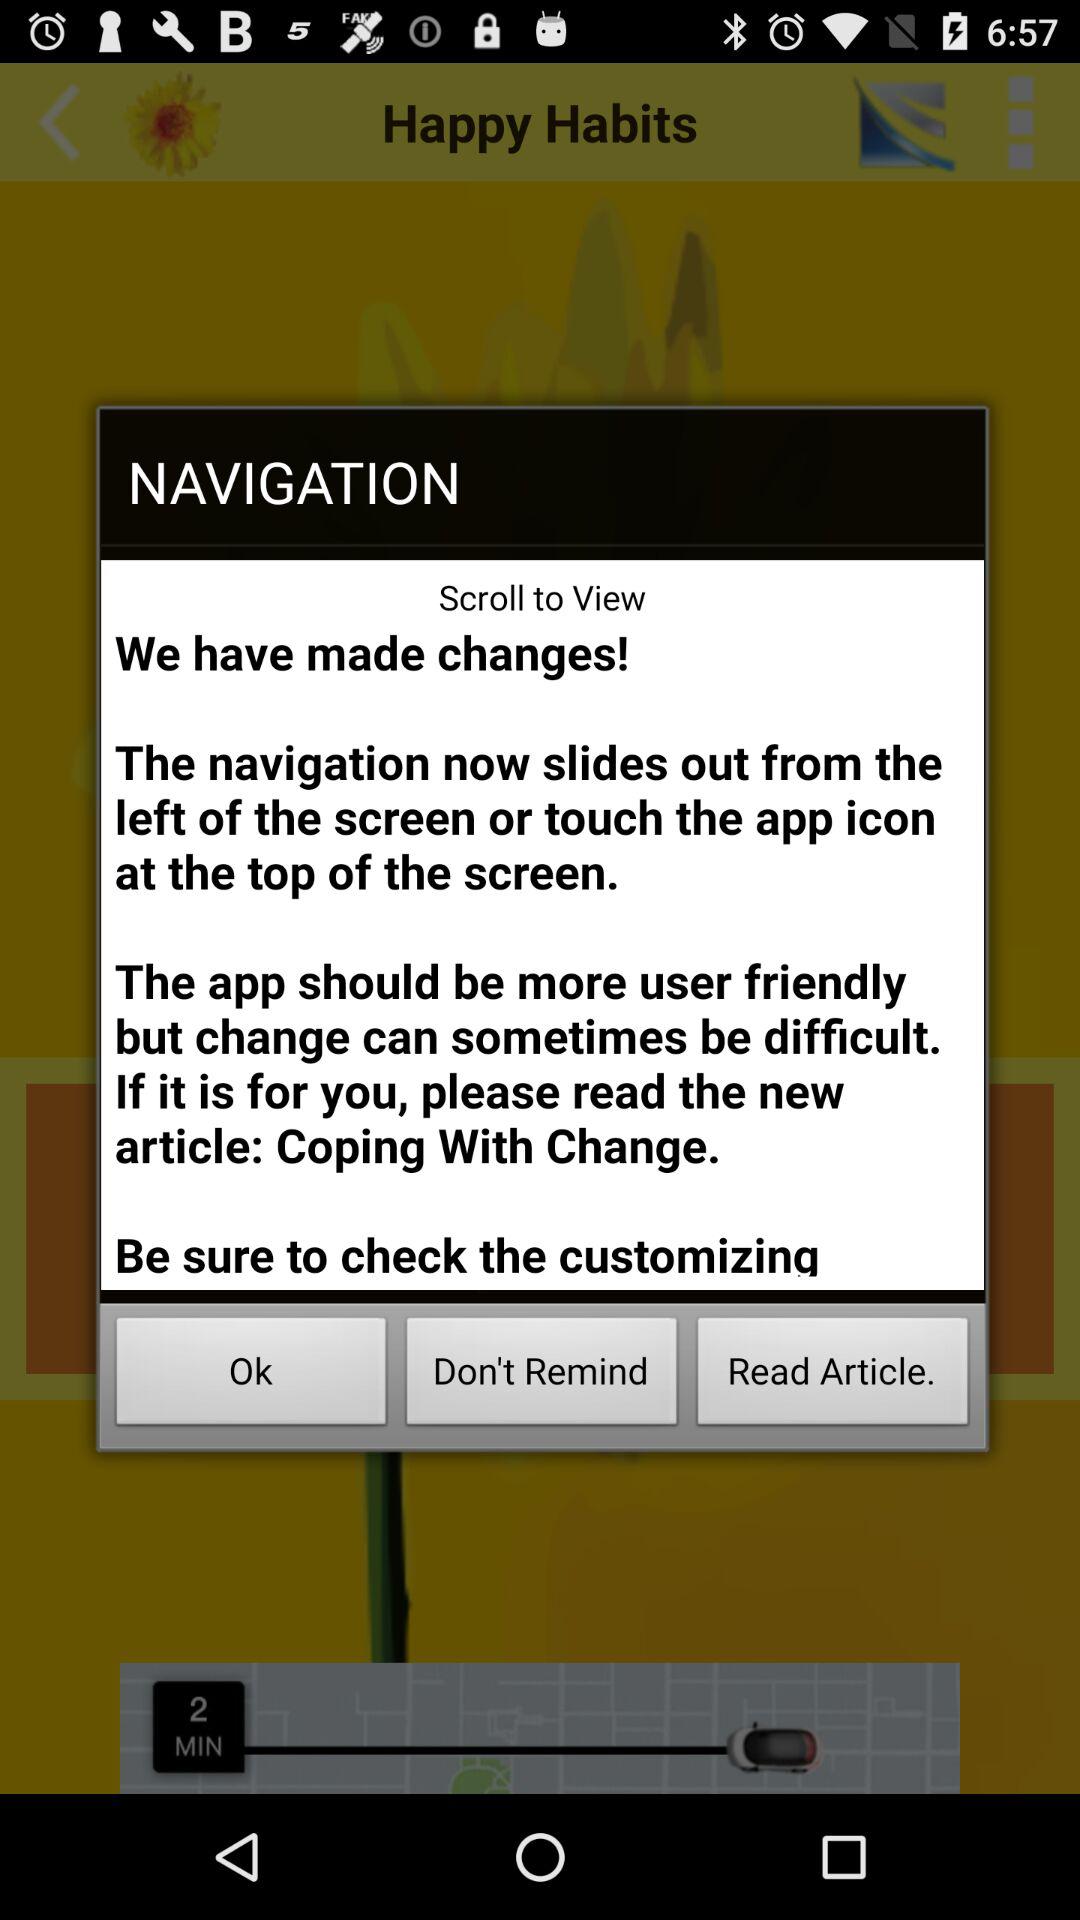 This screenshot has height=1920, width=1080. Describe the element at coordinates (832, 1376) in the screenshot. I see `press icon below we have made icon` at that location.